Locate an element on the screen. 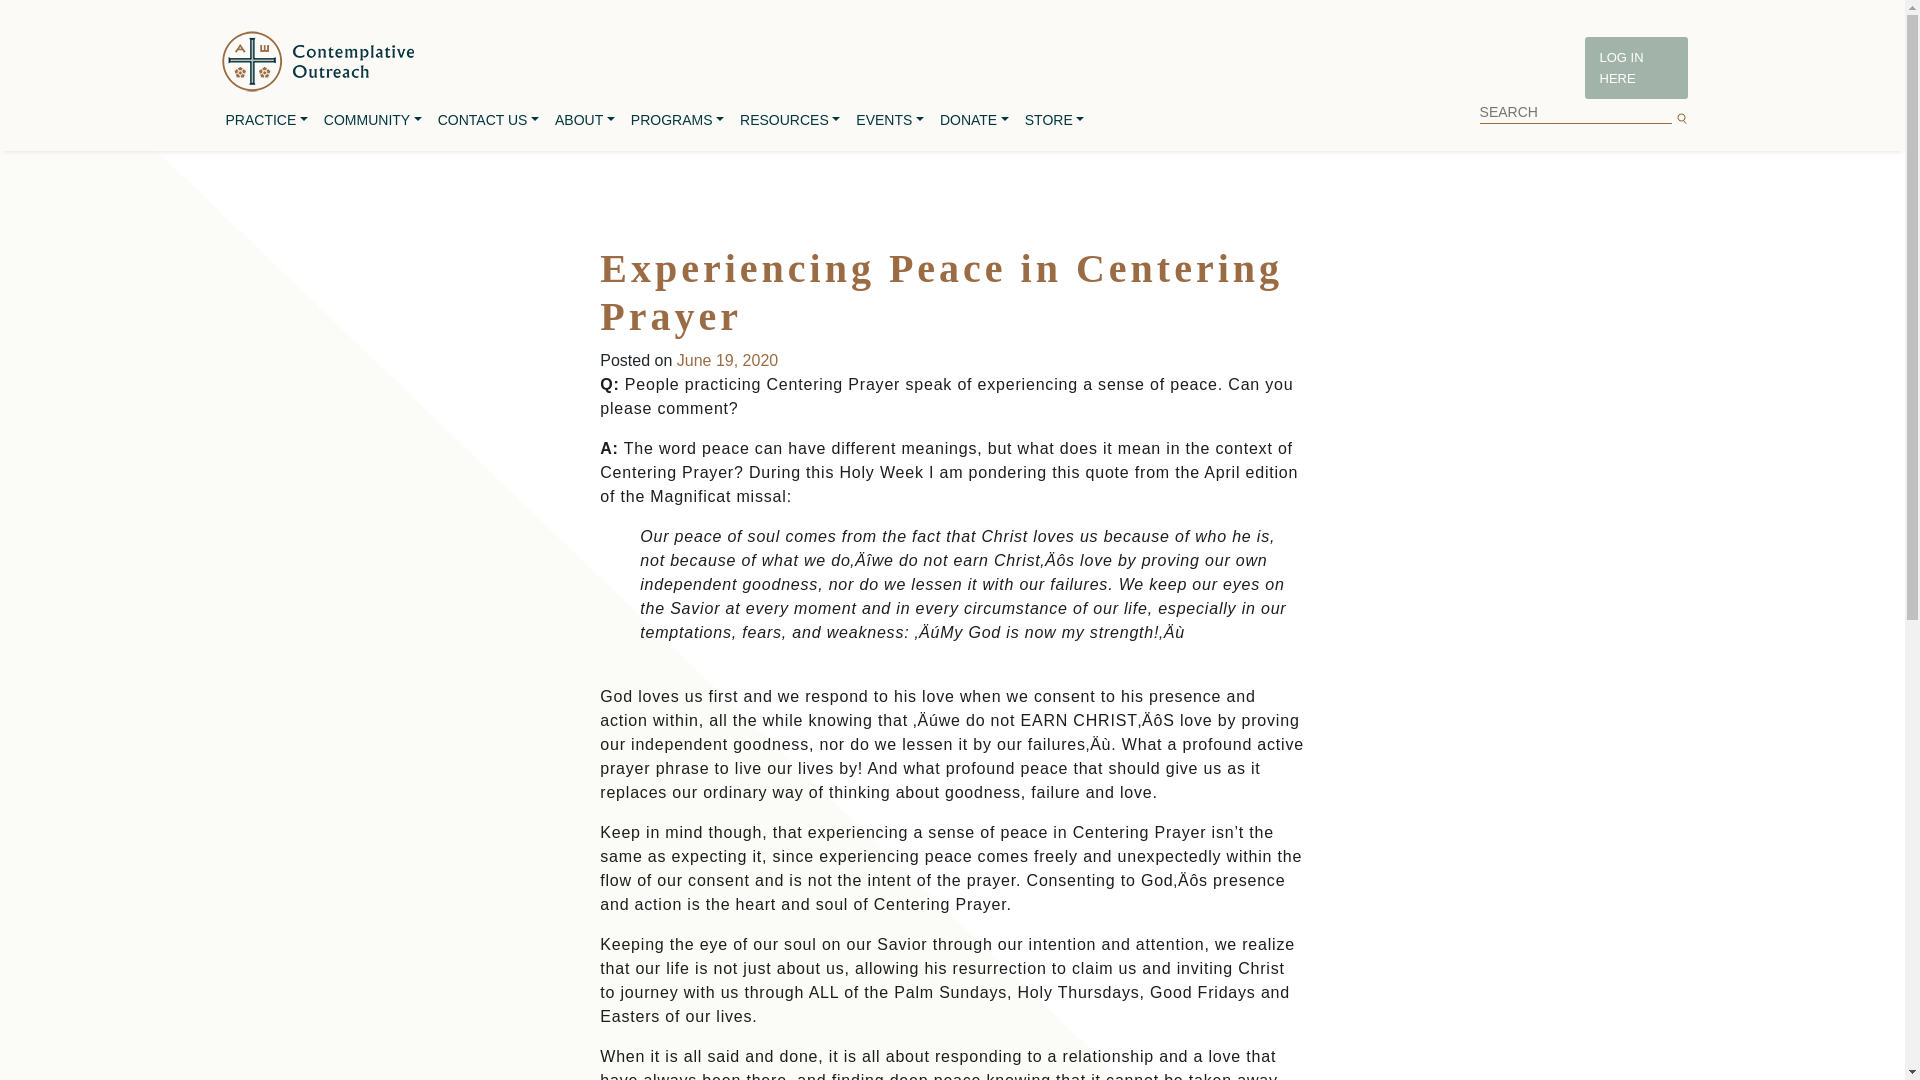  COMMUNITY is located at coordinates (373, 120).